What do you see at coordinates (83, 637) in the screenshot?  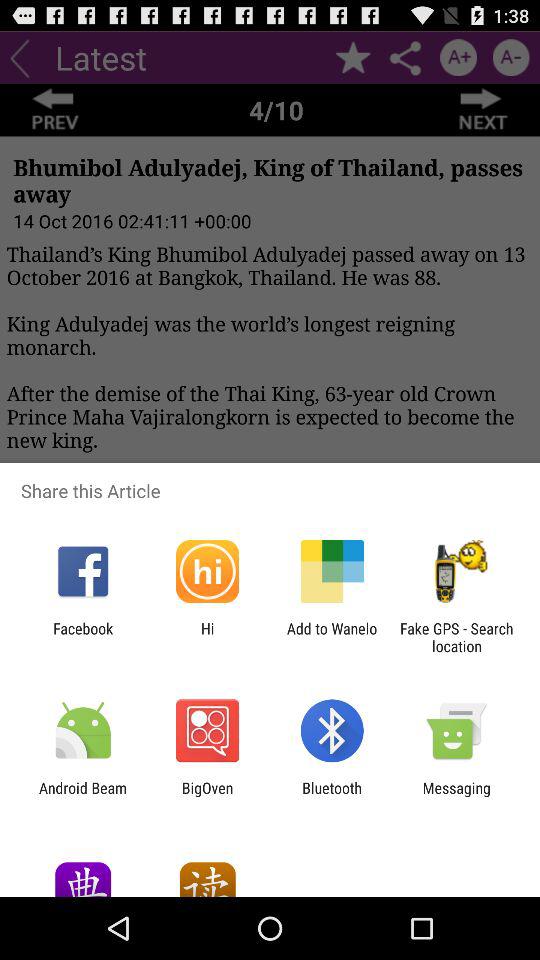 I see `select the icon to the left of the hi app` at bounding box center [83, 637].